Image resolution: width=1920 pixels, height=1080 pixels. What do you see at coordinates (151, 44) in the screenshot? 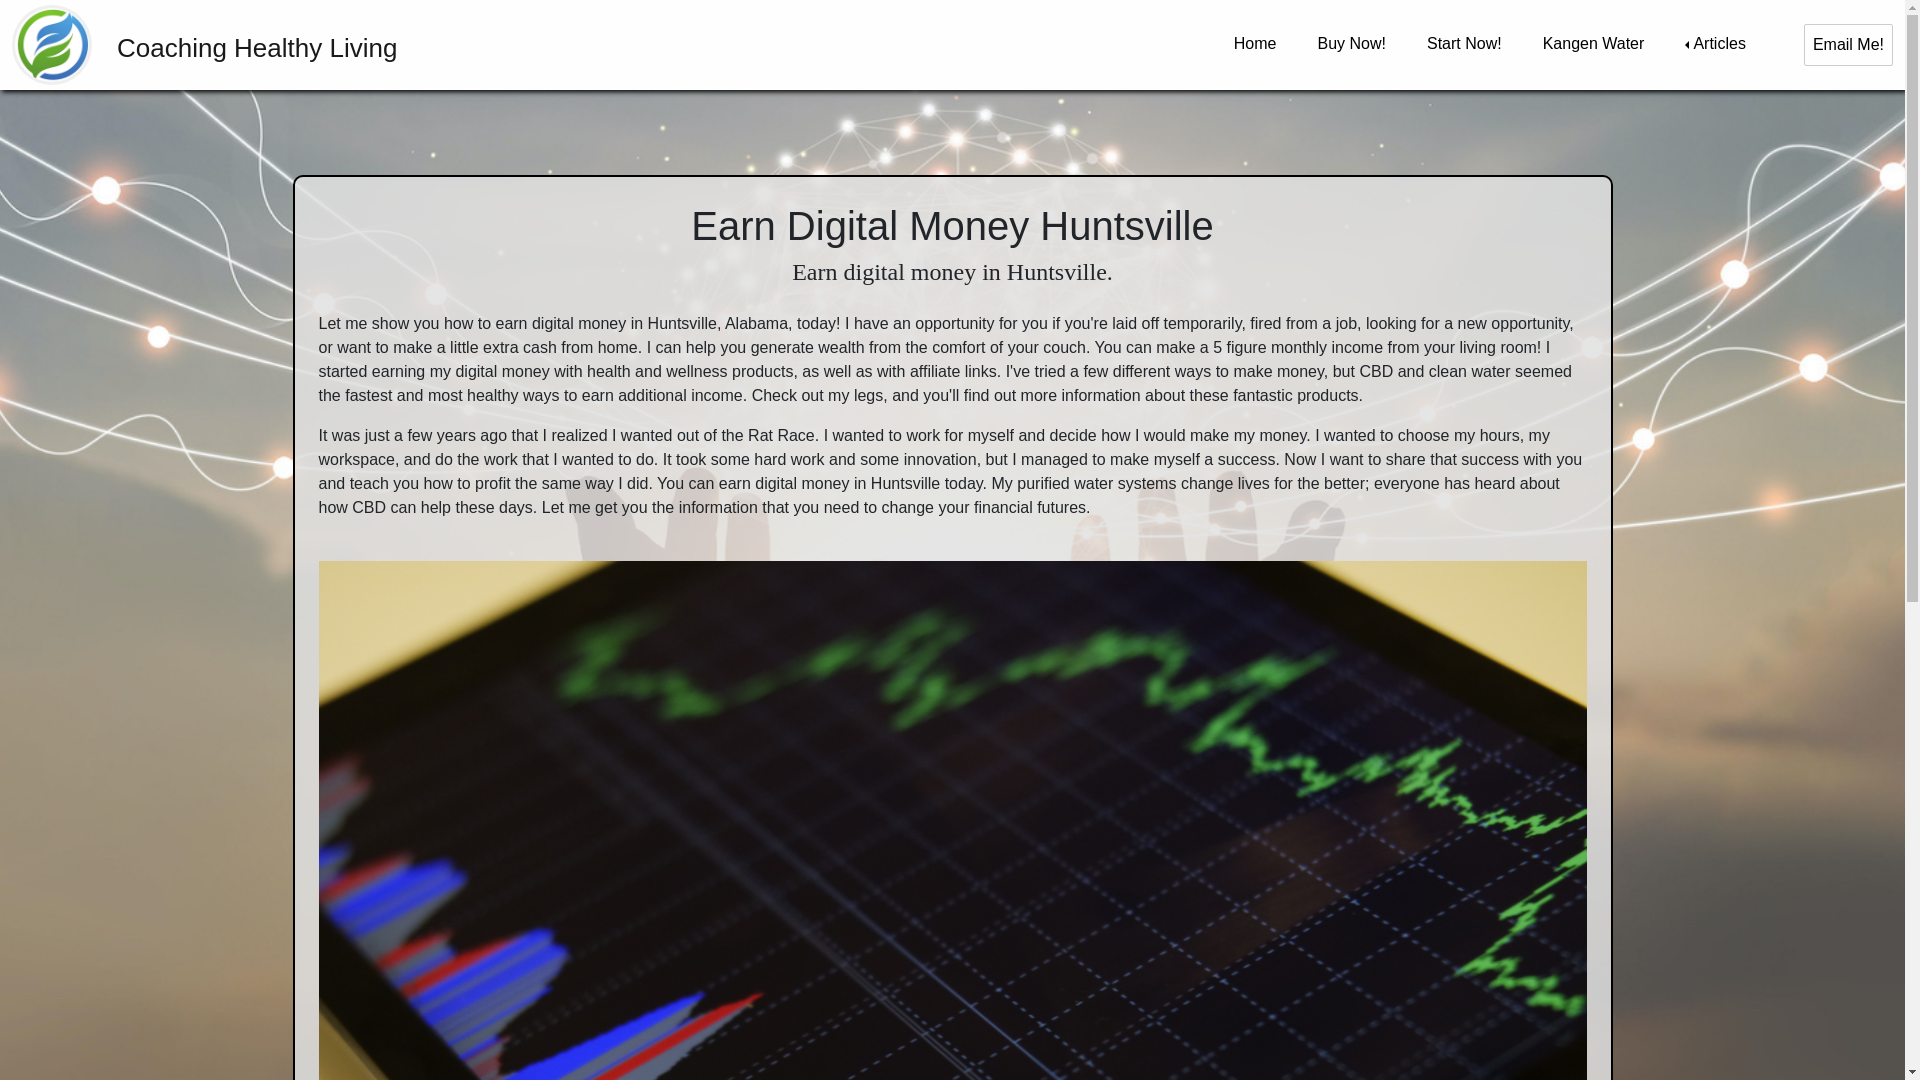
I see `Coaching Healthy Living` at bounding box center [151, 44].